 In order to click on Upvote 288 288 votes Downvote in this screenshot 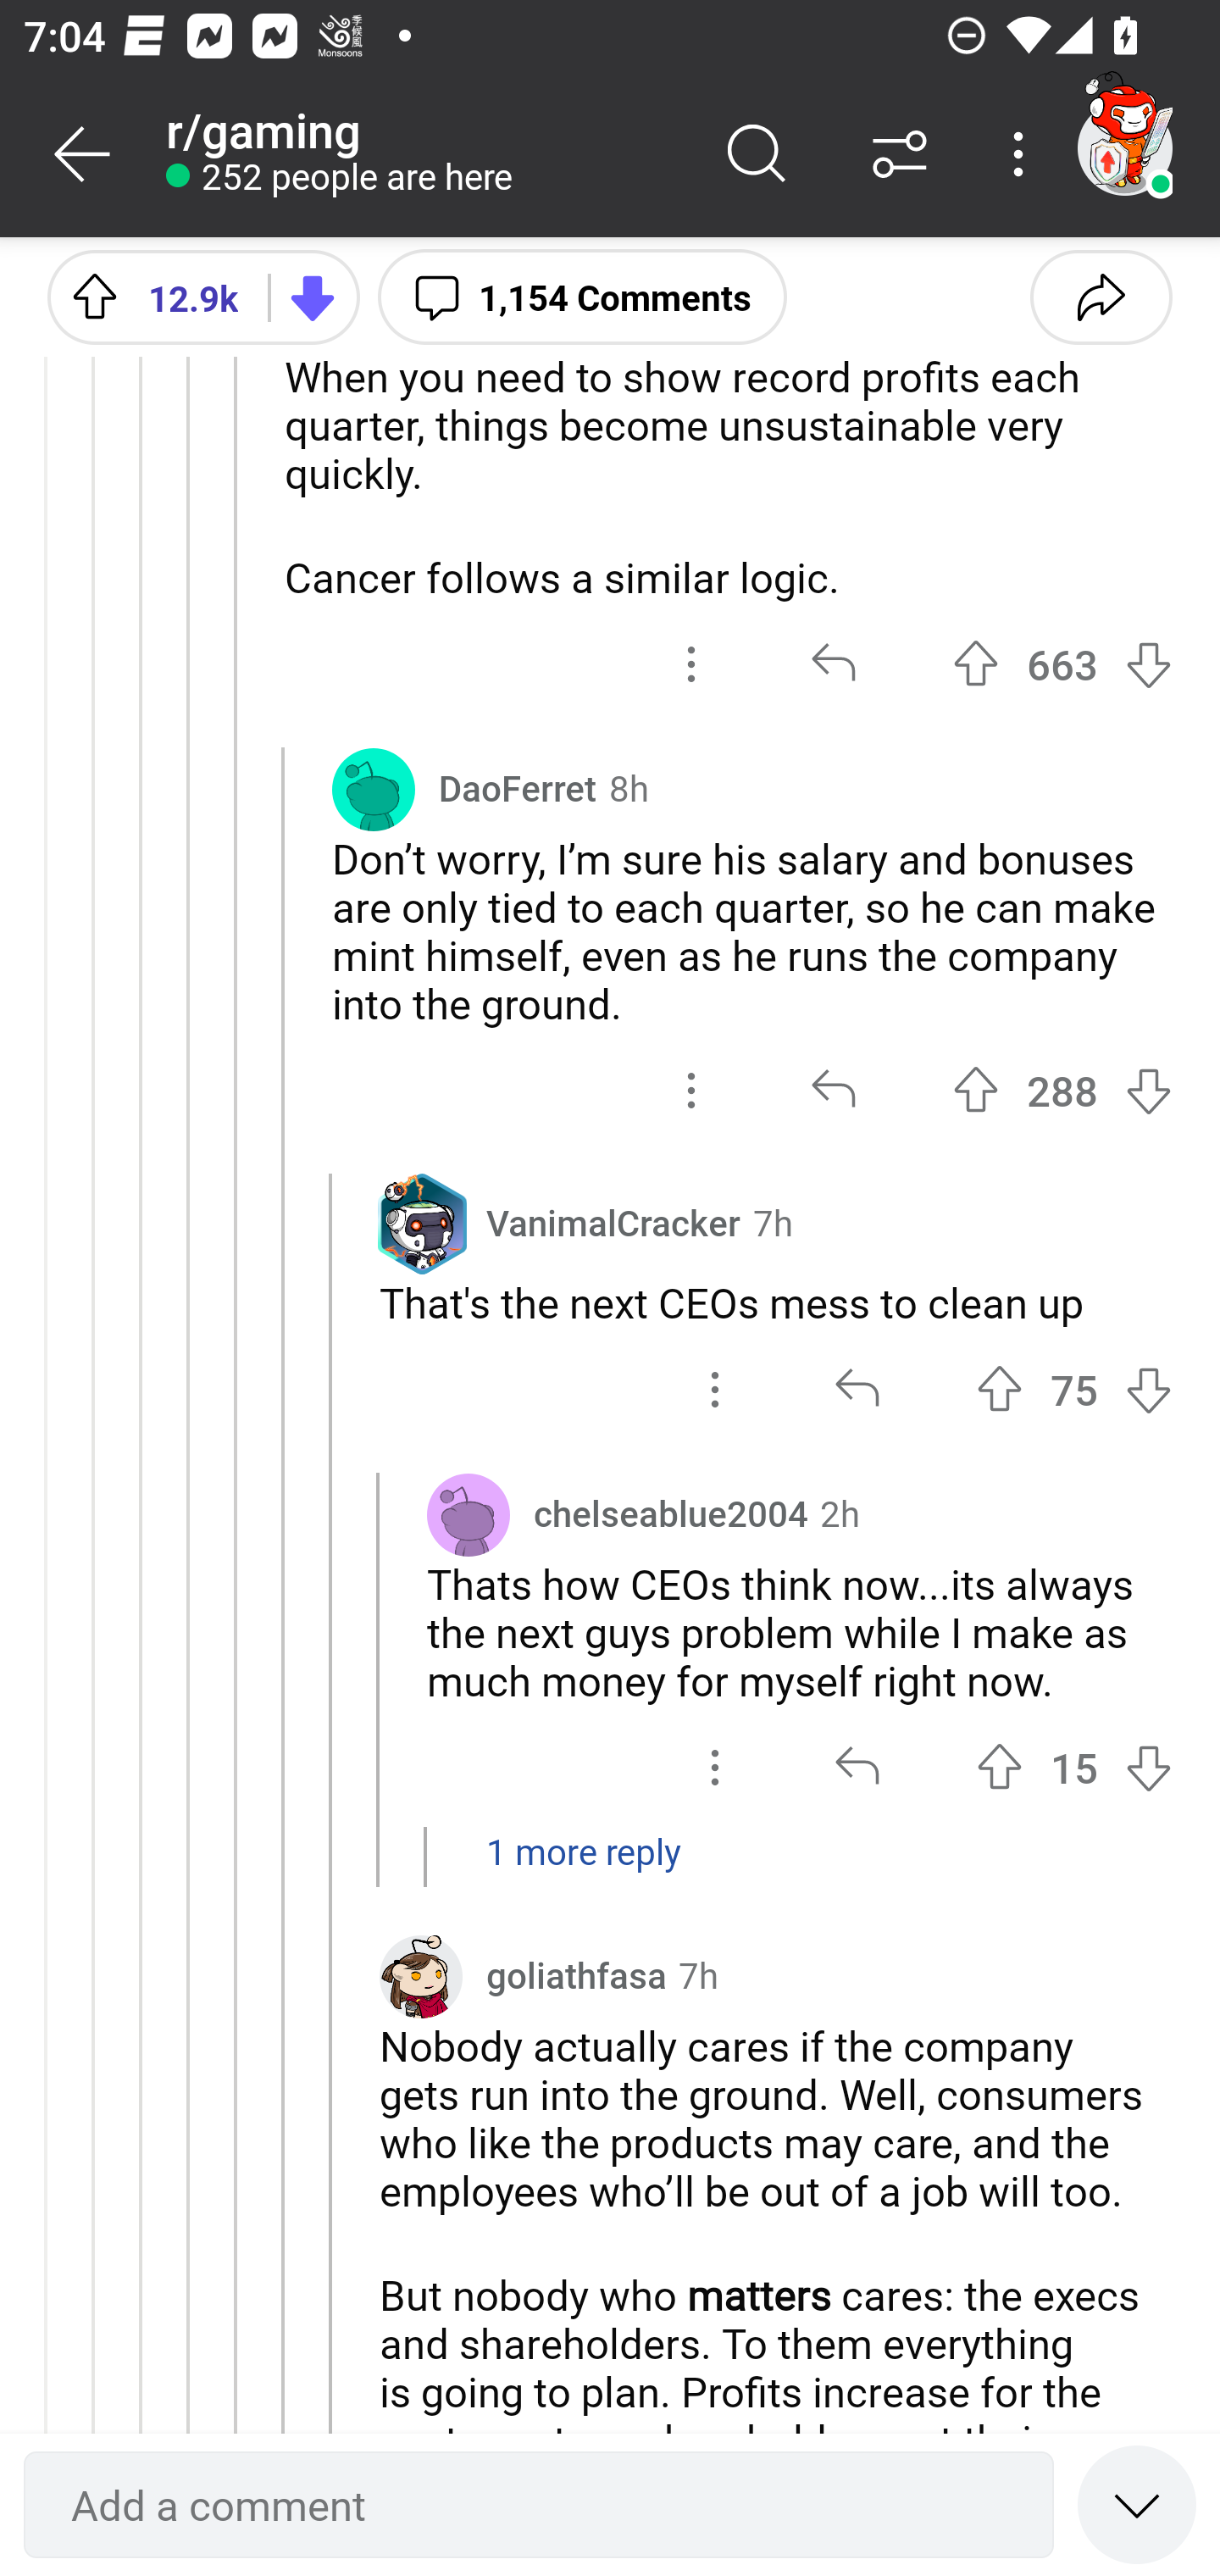, I will do `click(1062, 1090)`.